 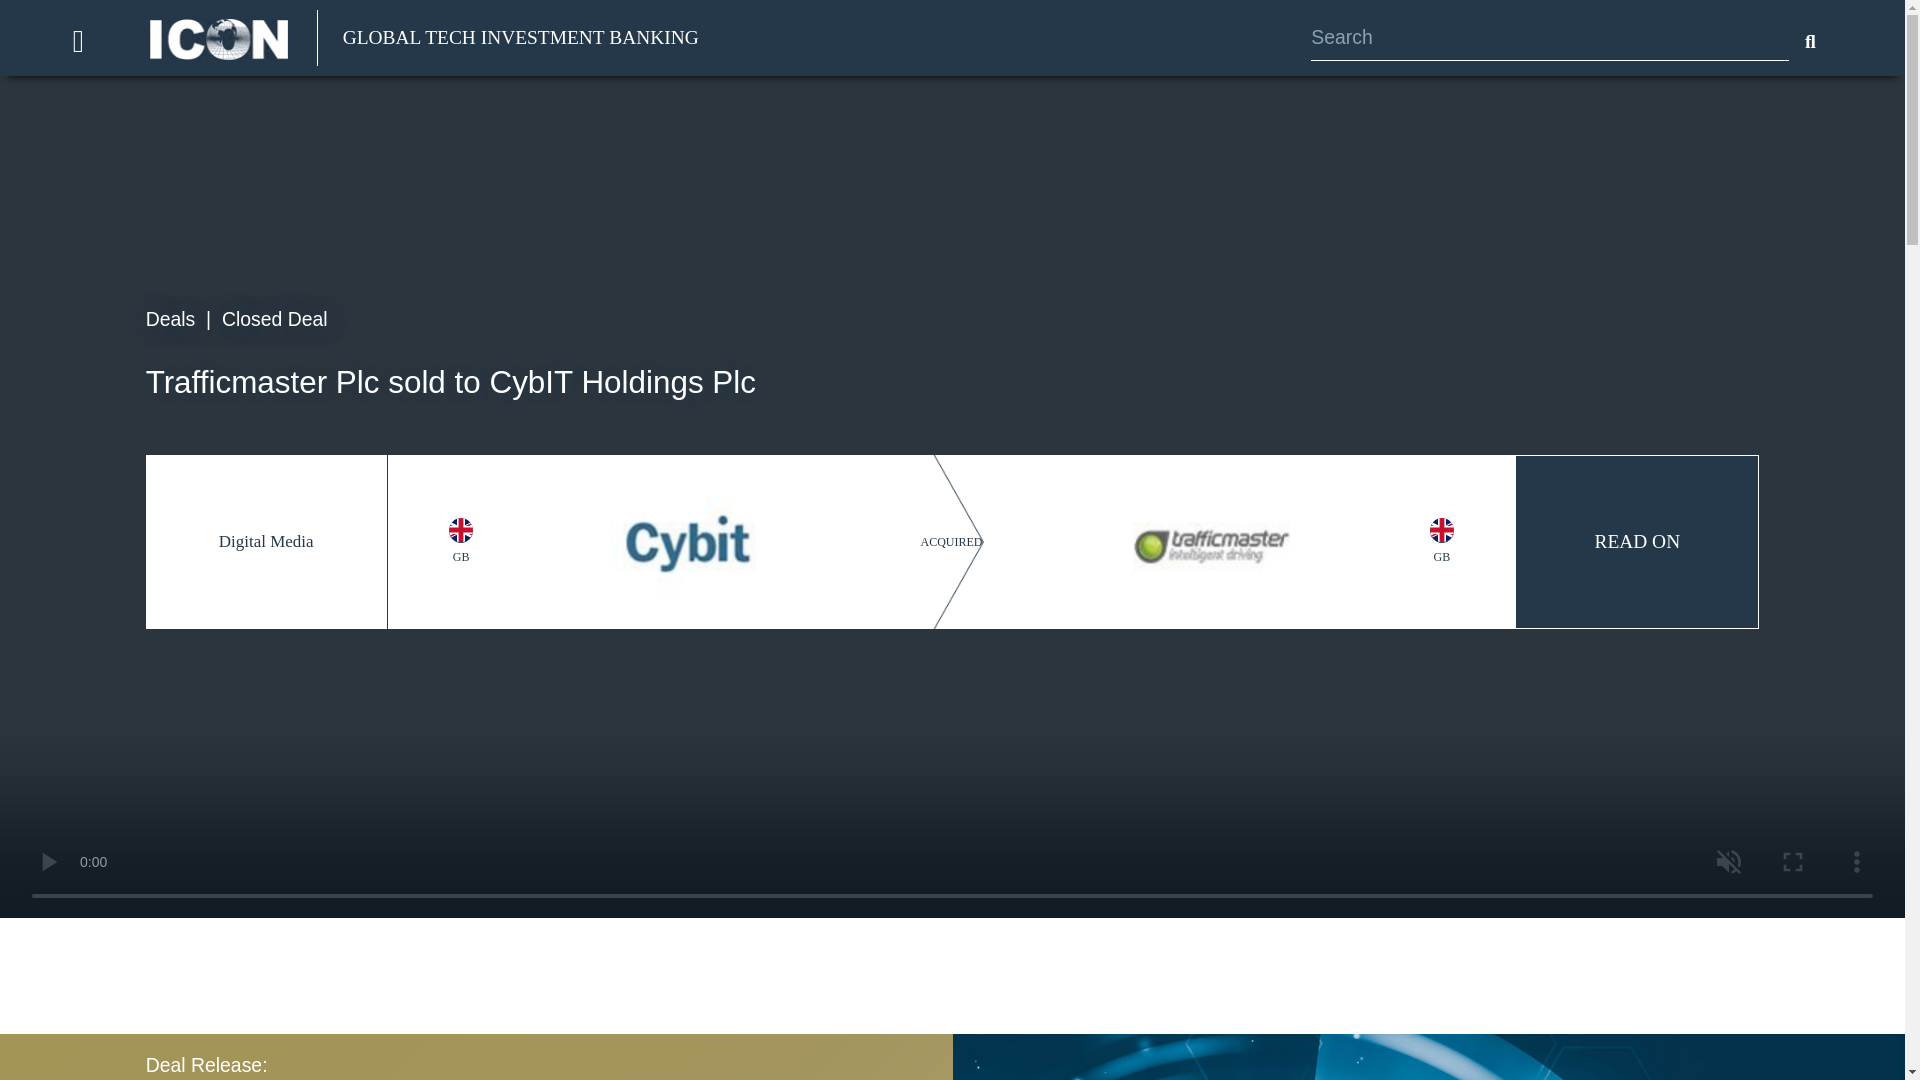 I want to click on EMEIA, so click(x=460, y=530).